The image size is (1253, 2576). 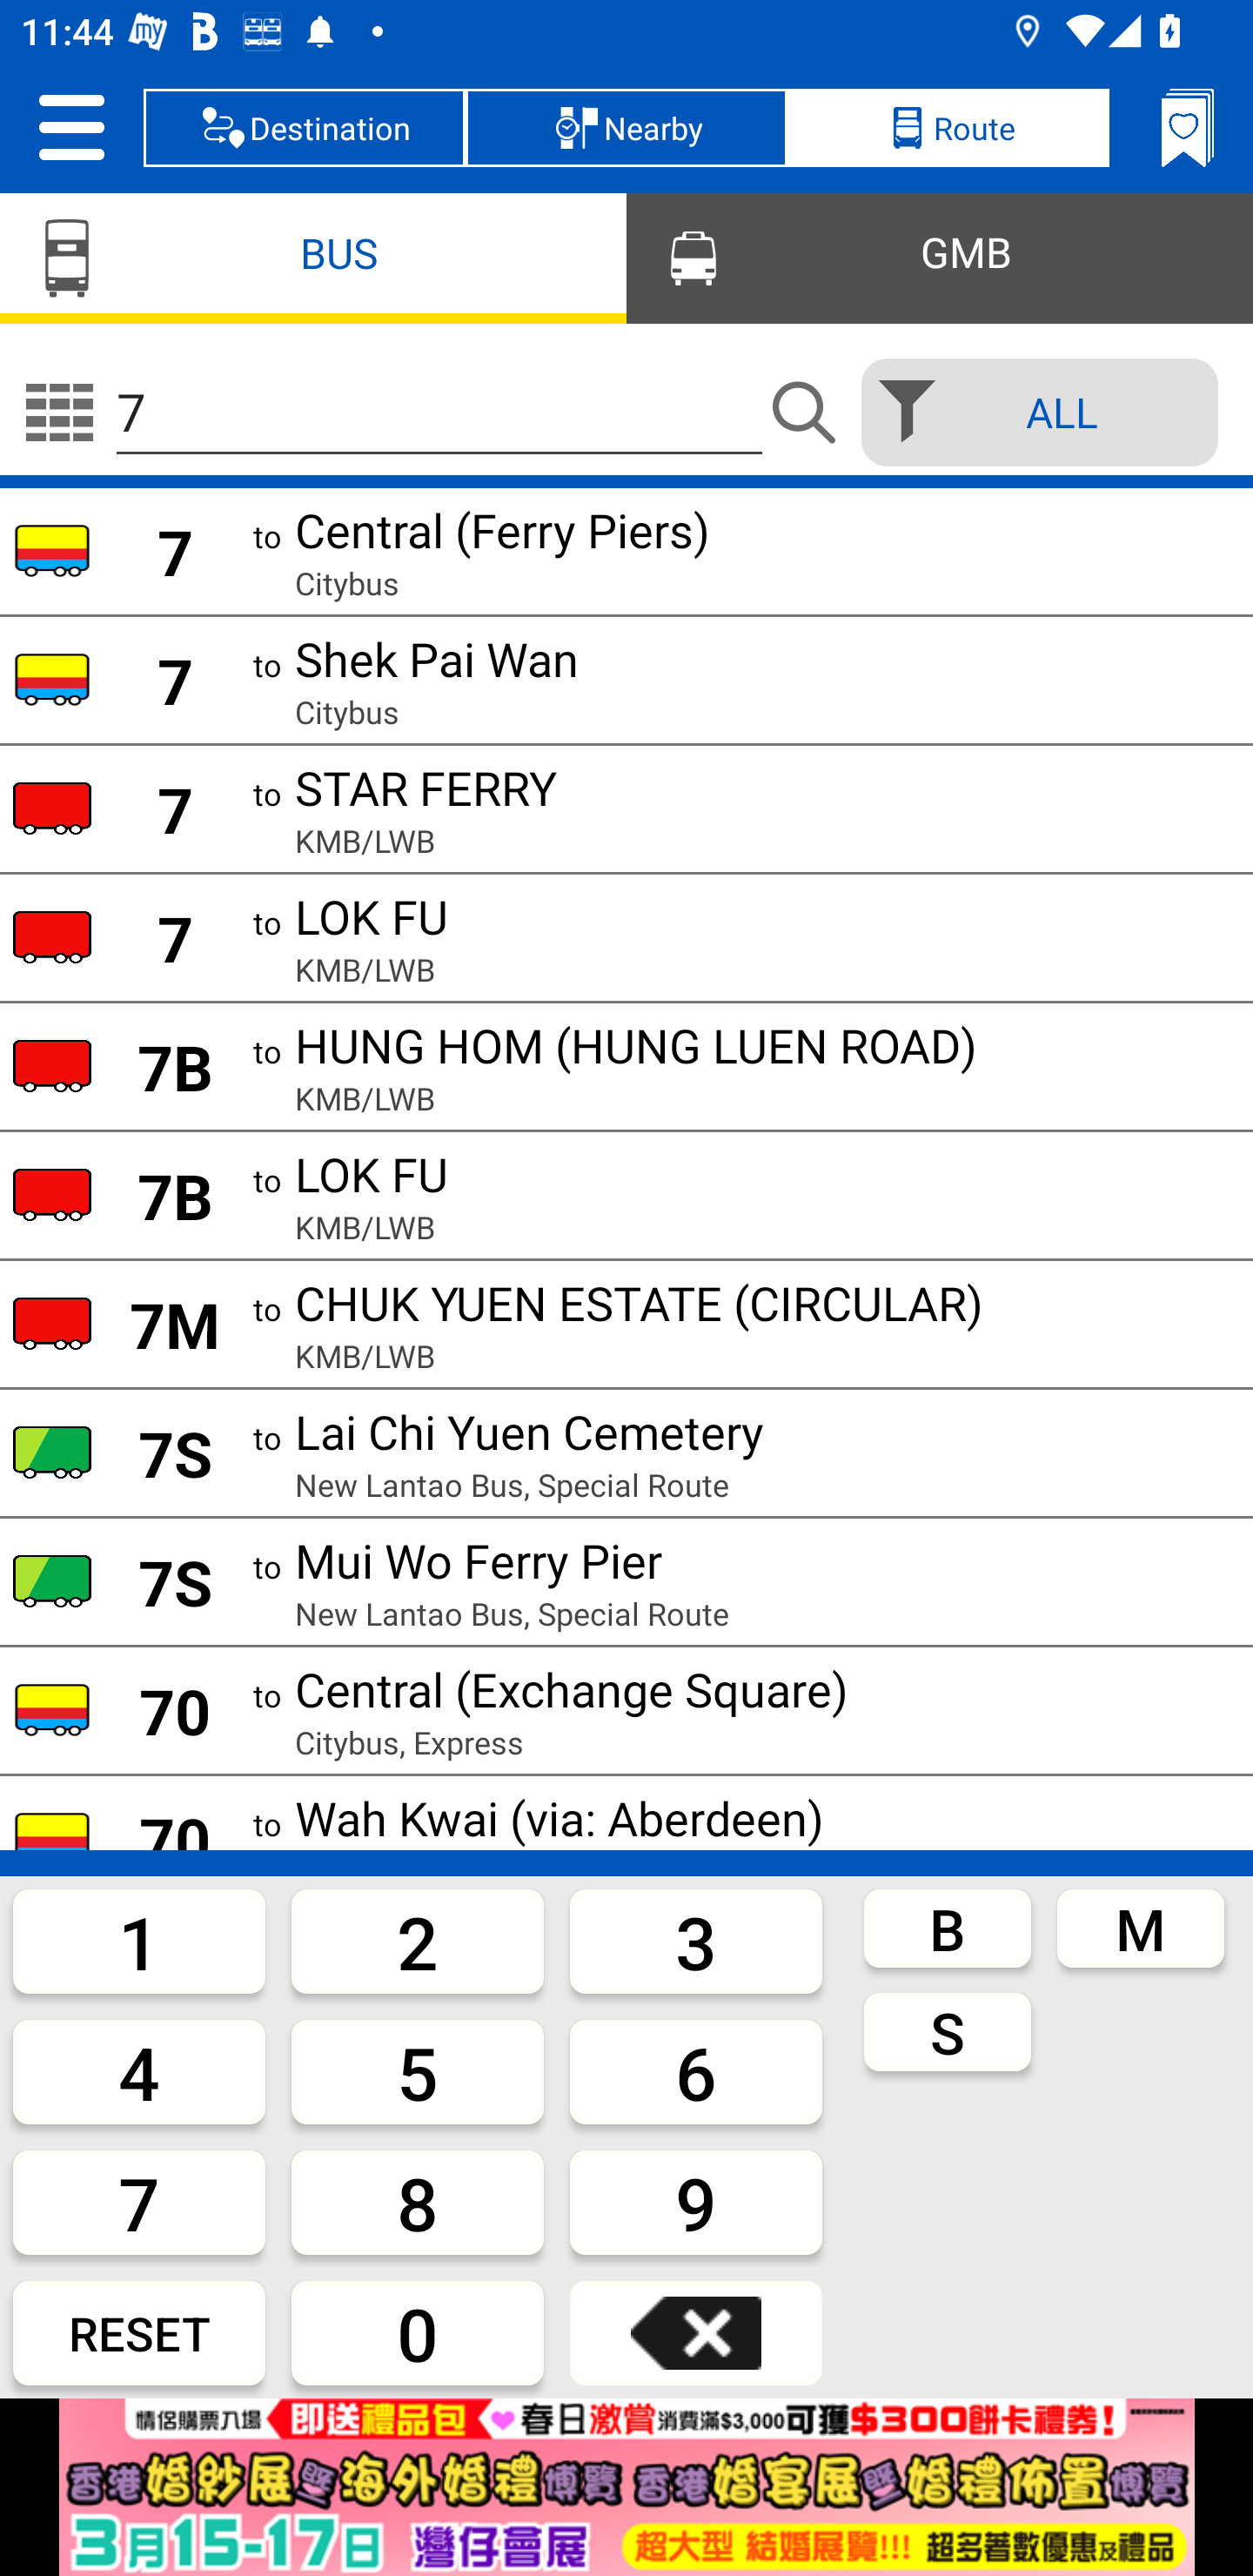 I want to click on Setting, so click(x=71, y=127).